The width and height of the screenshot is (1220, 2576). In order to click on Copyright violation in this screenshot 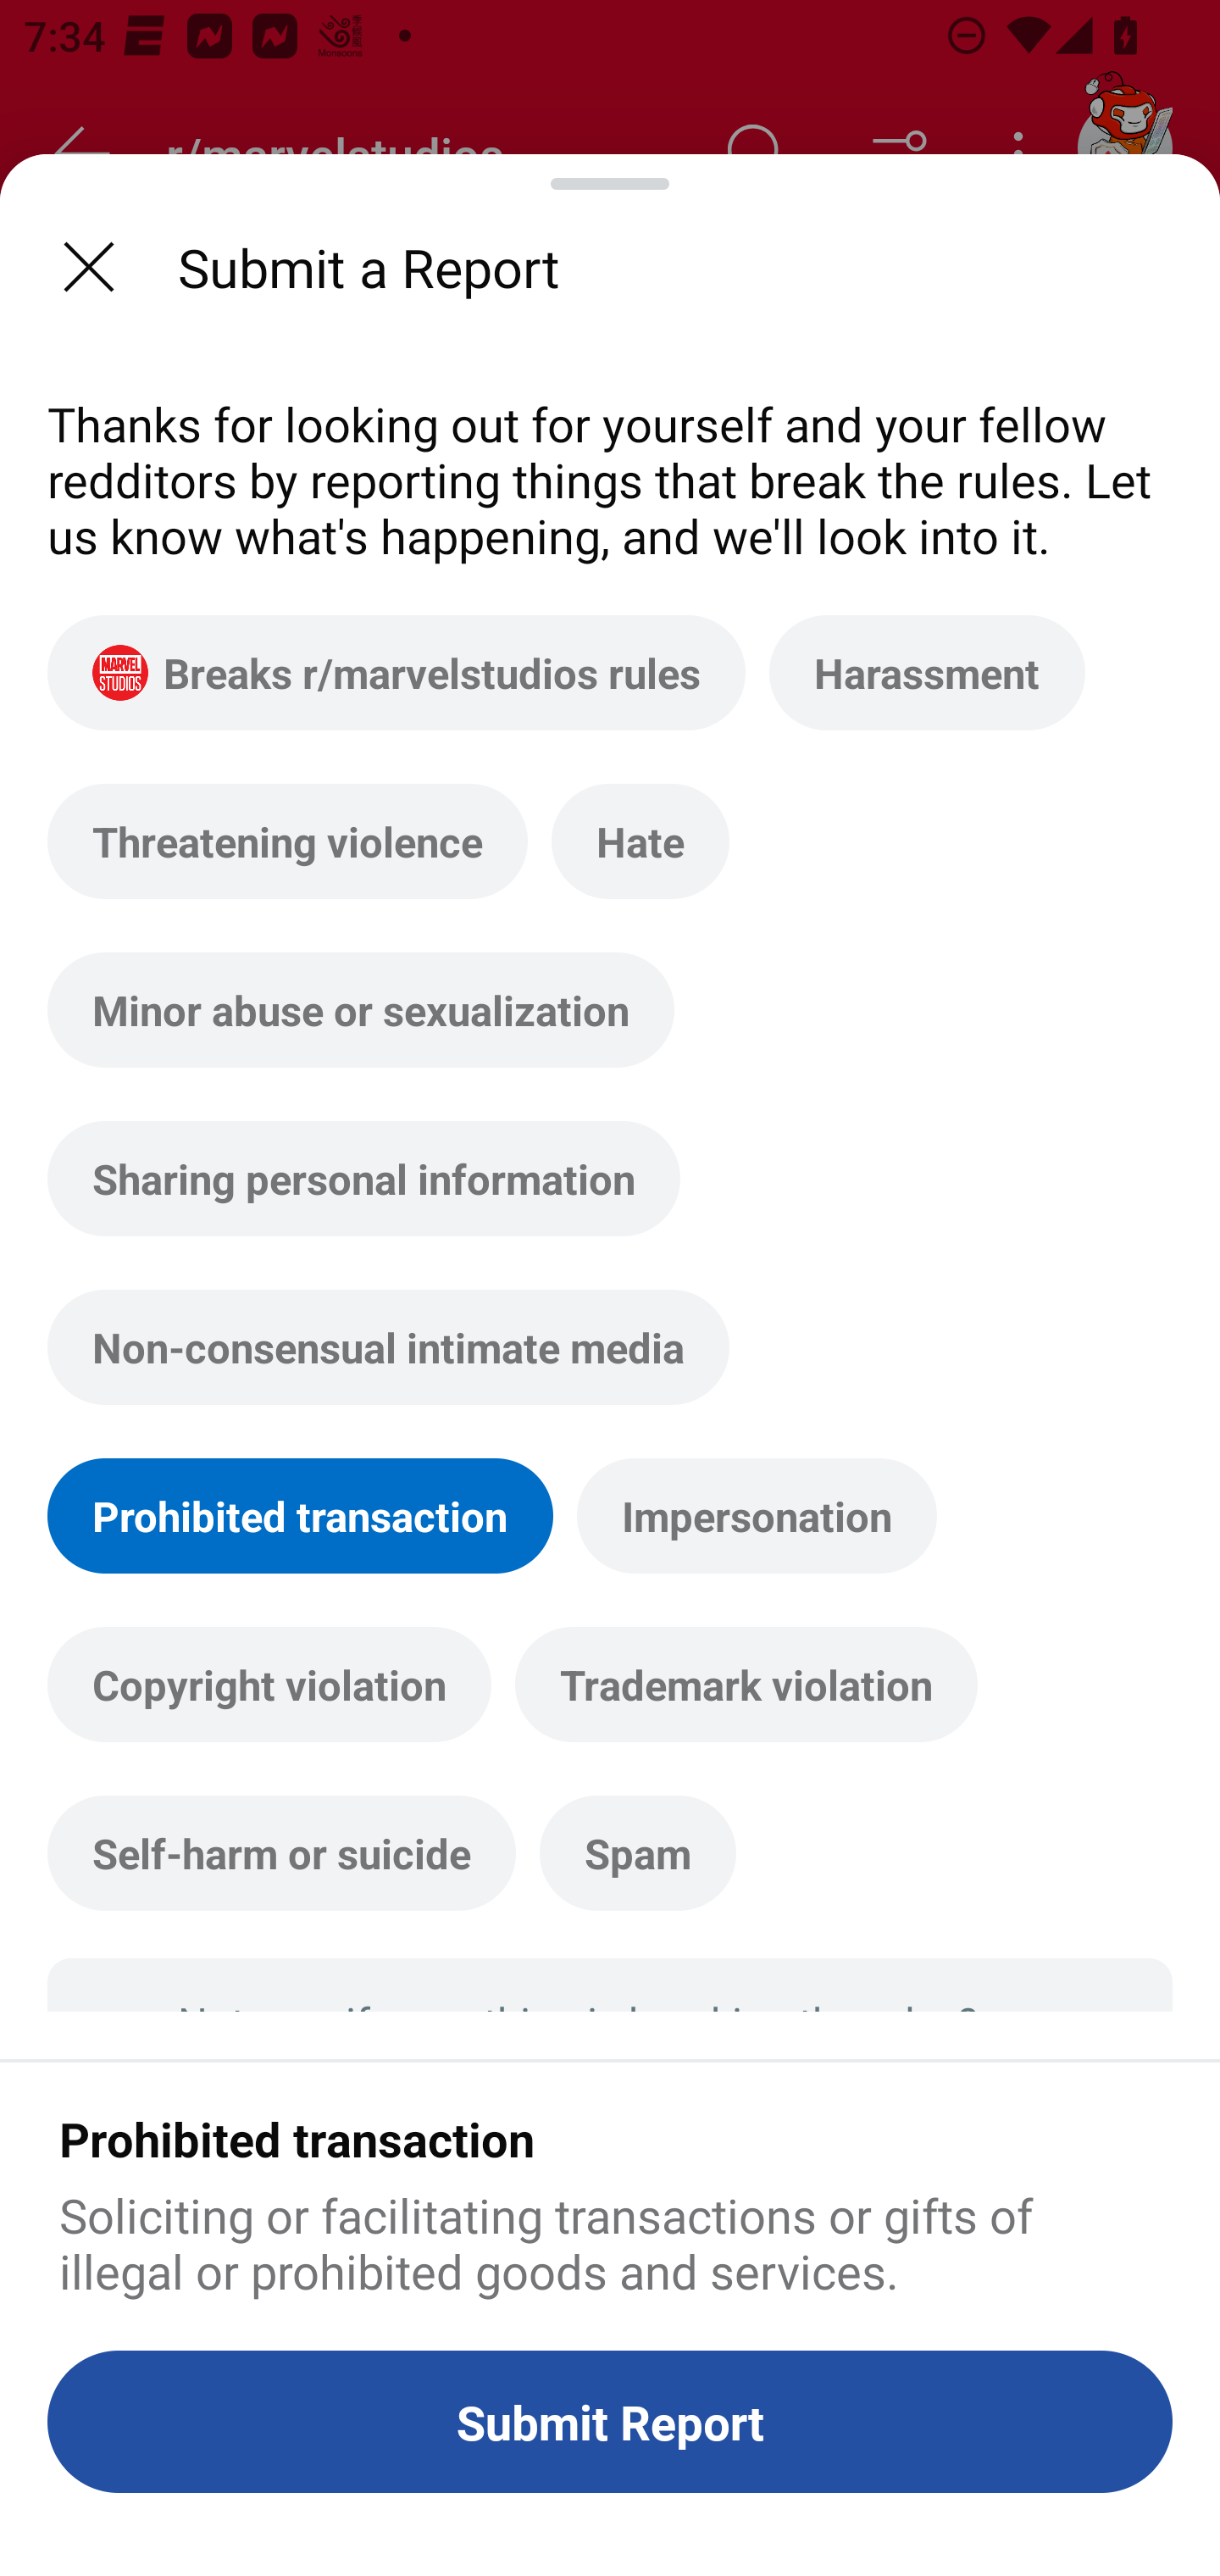, I will do `click(269, 1685)`.